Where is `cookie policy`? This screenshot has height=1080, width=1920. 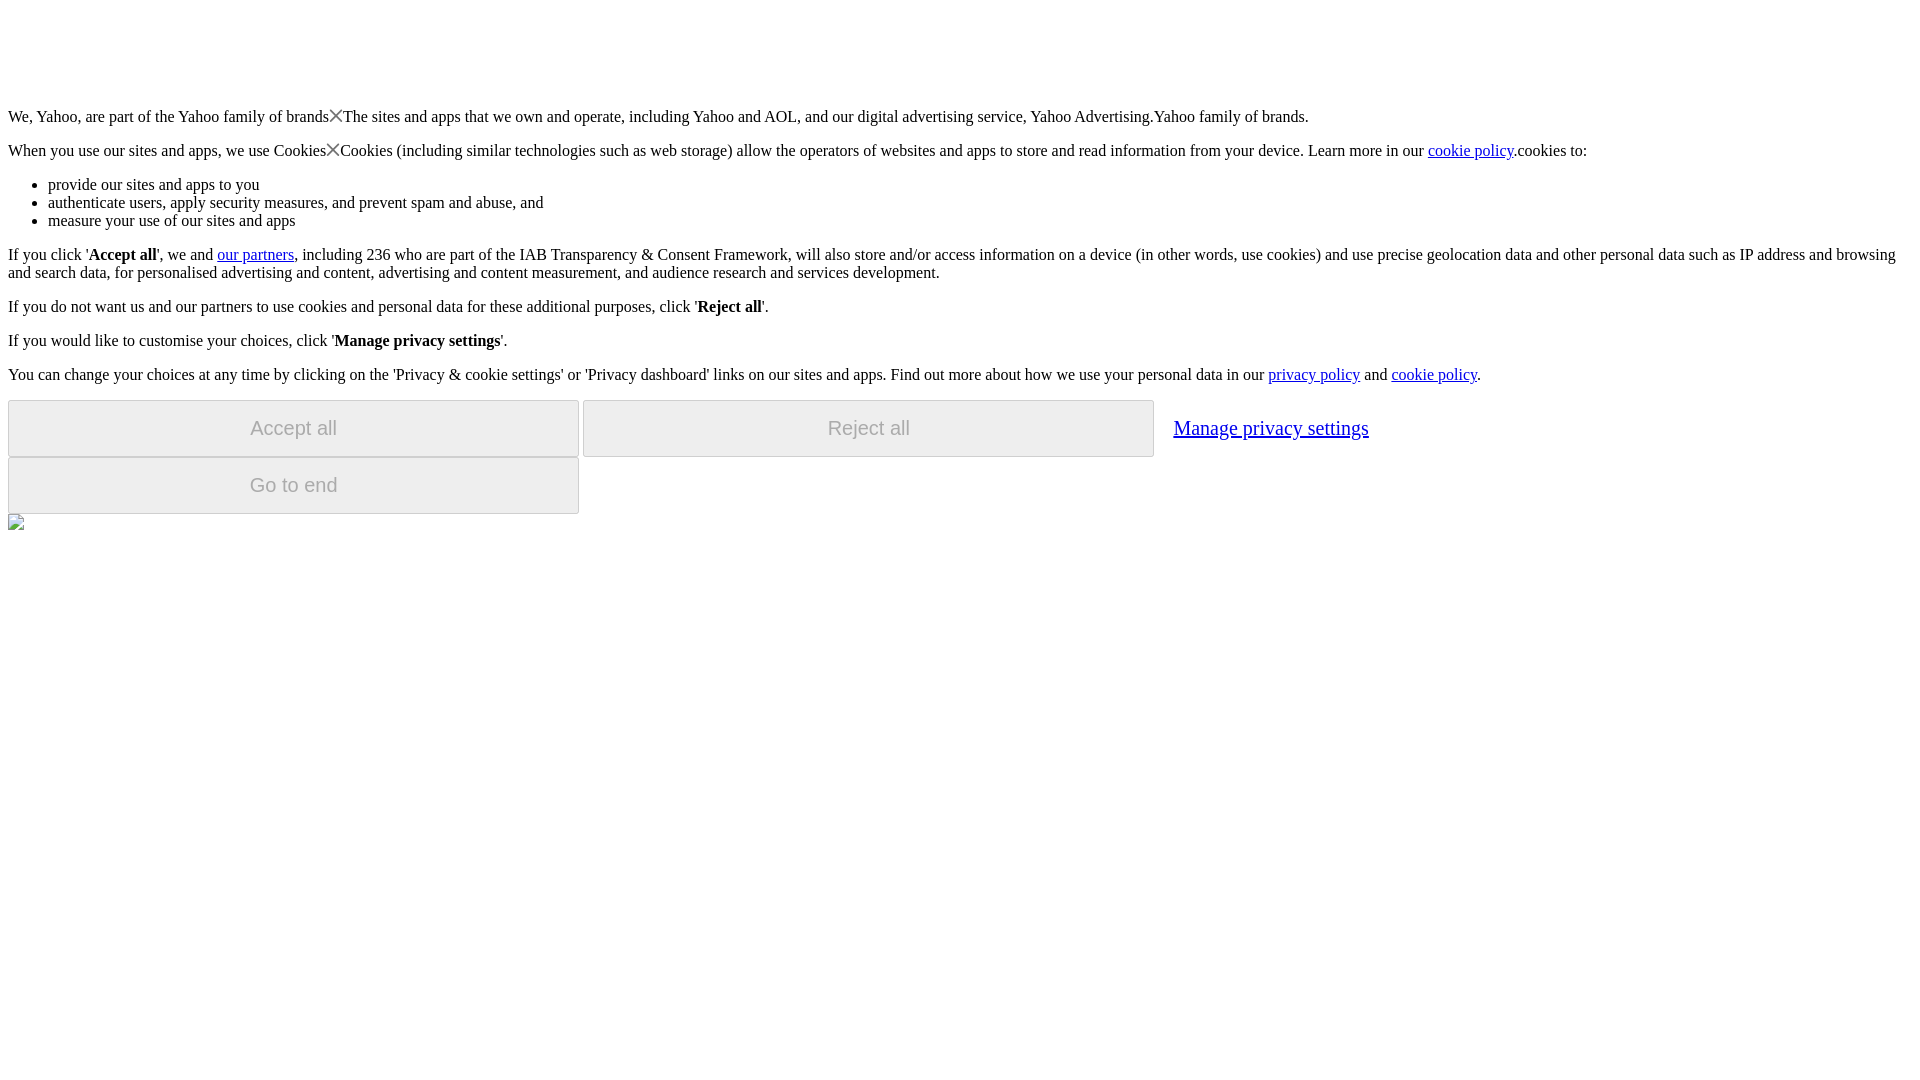
cookie policy is located at coordinates (1433, 374).